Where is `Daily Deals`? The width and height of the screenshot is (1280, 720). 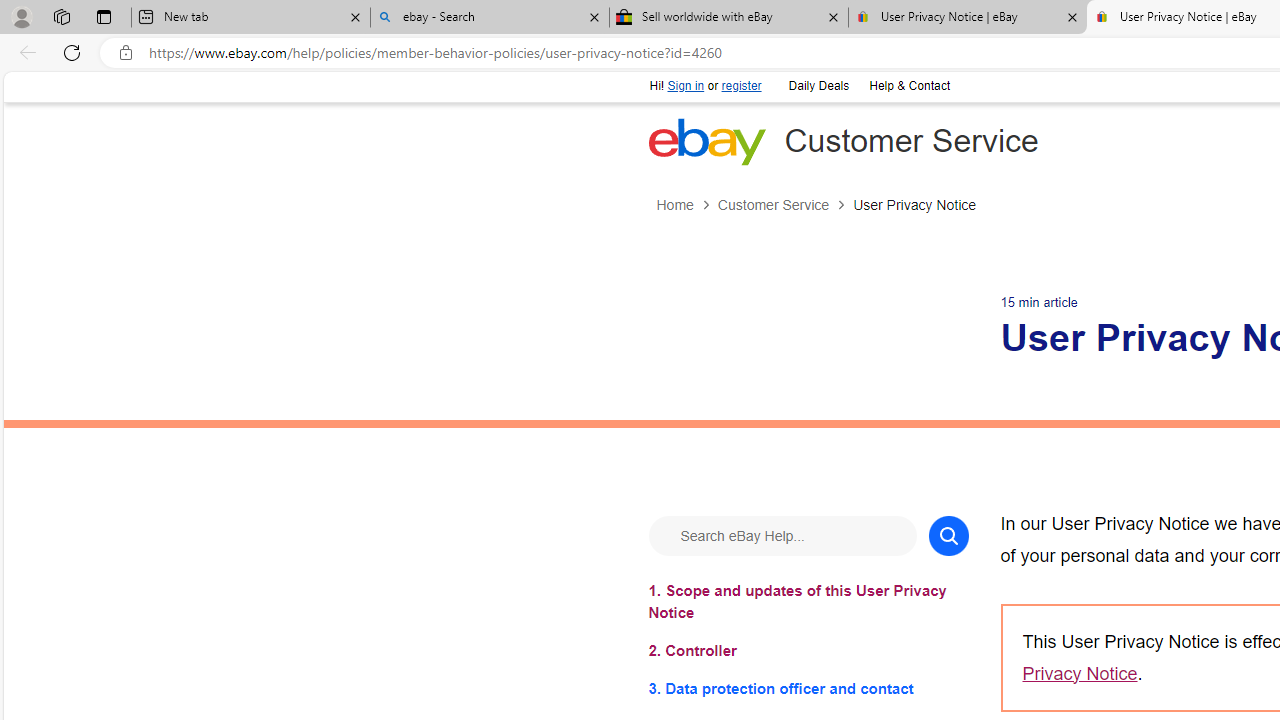
Daily Deals is located at coordinates (818, 86).